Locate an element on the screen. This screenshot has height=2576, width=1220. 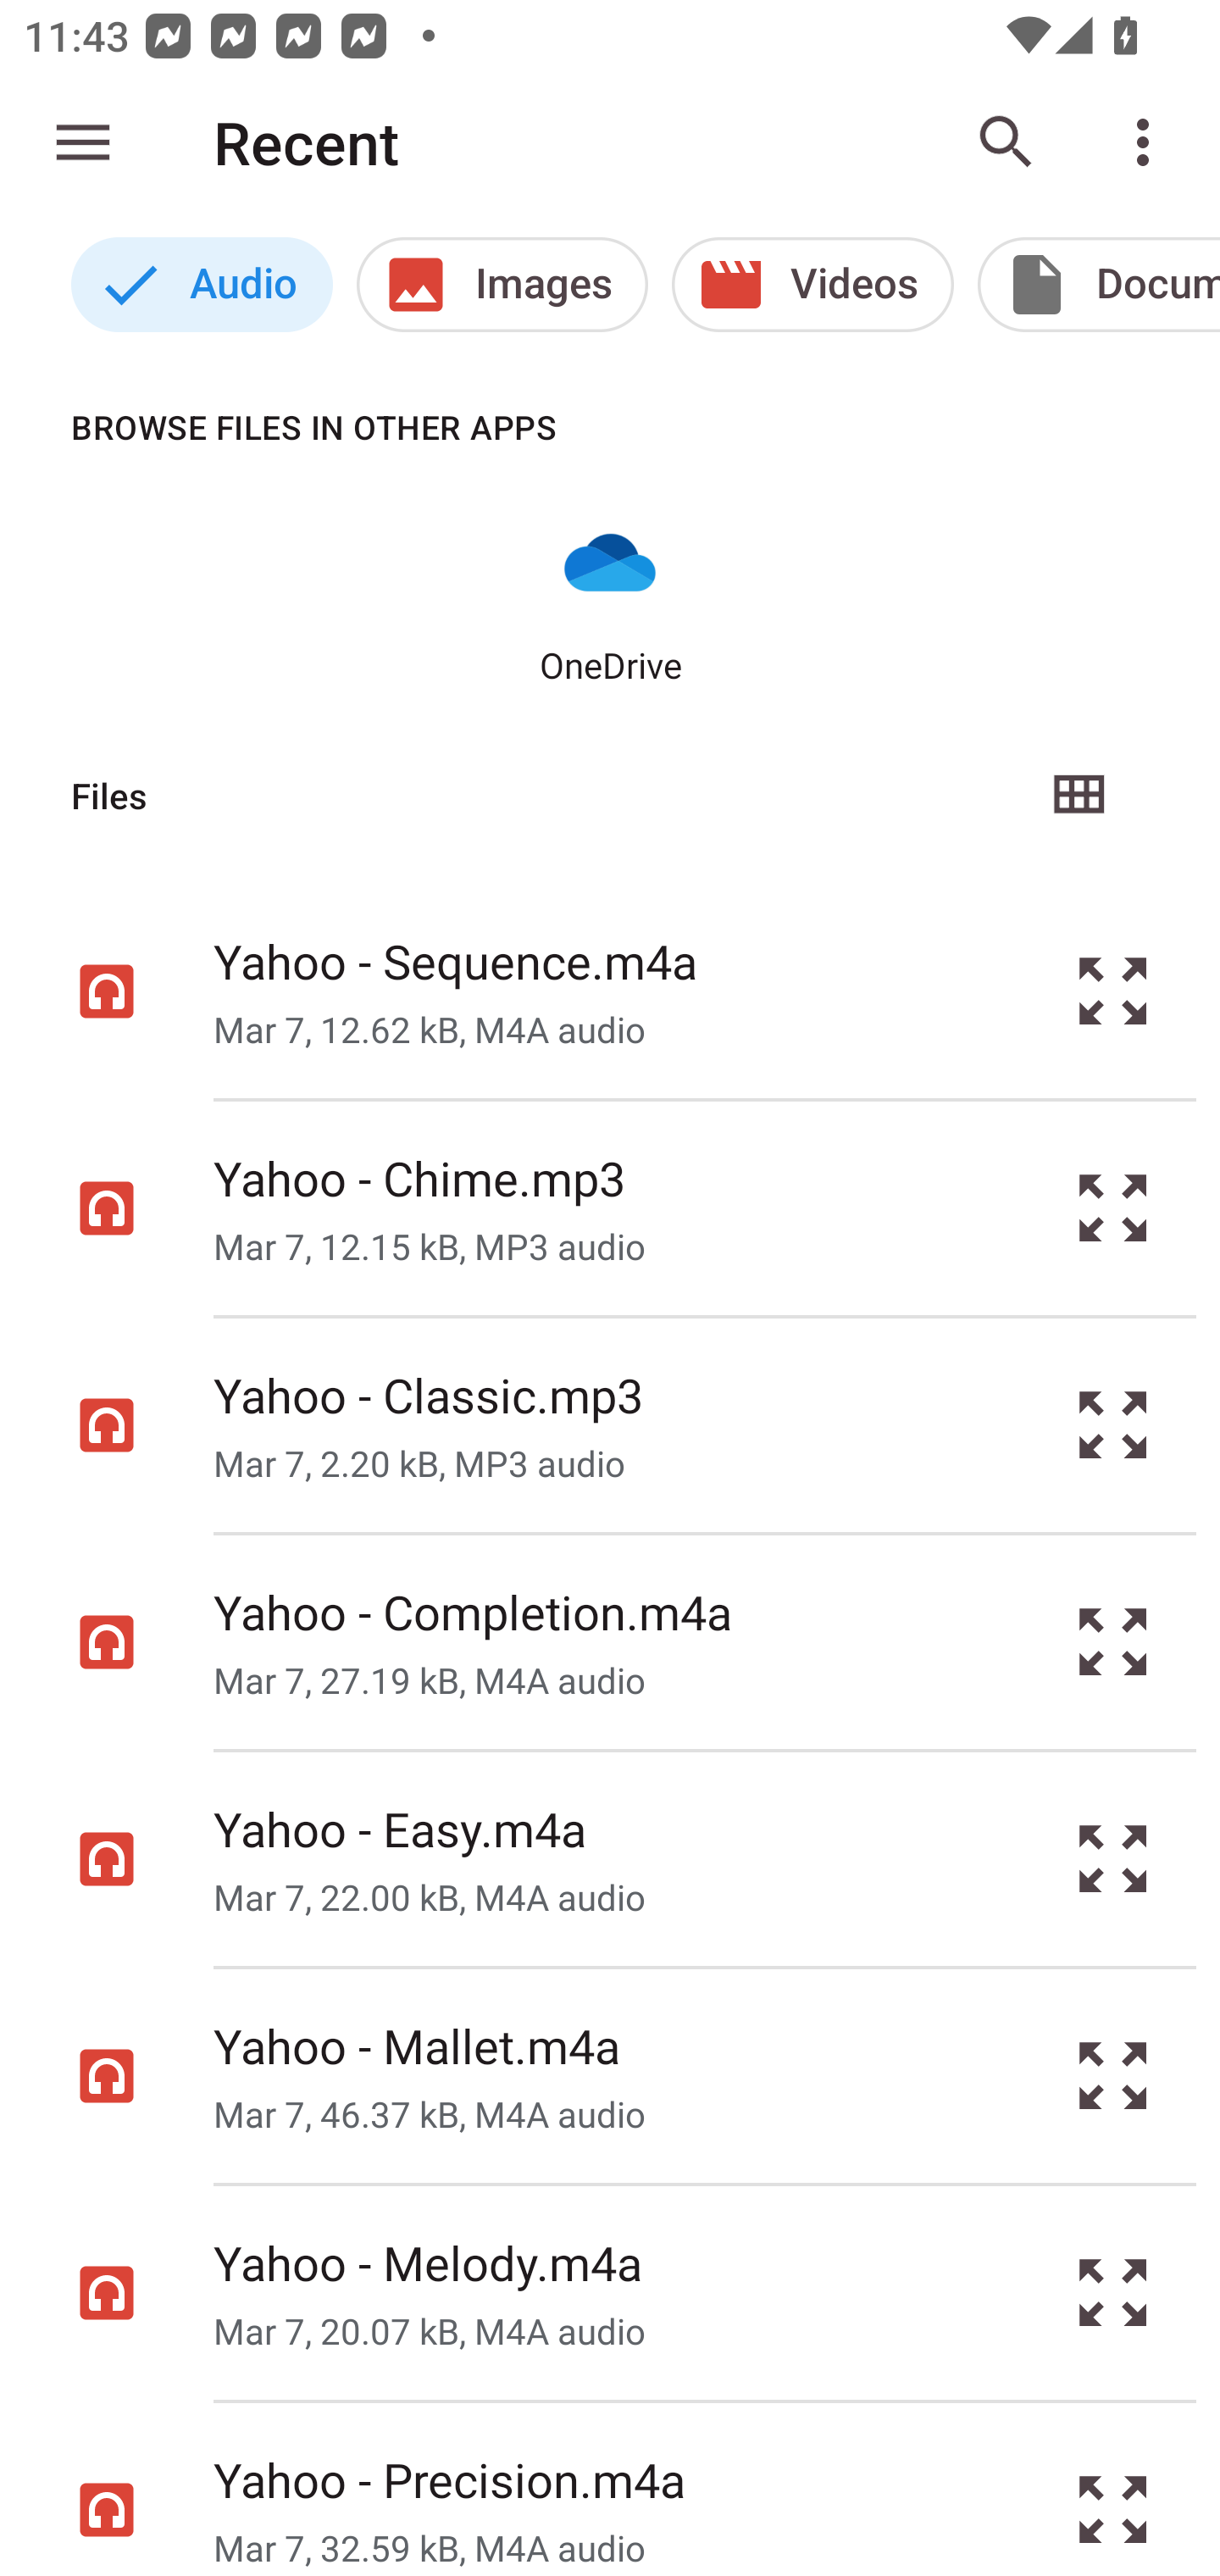
Images is located at coordinates (502, 285).